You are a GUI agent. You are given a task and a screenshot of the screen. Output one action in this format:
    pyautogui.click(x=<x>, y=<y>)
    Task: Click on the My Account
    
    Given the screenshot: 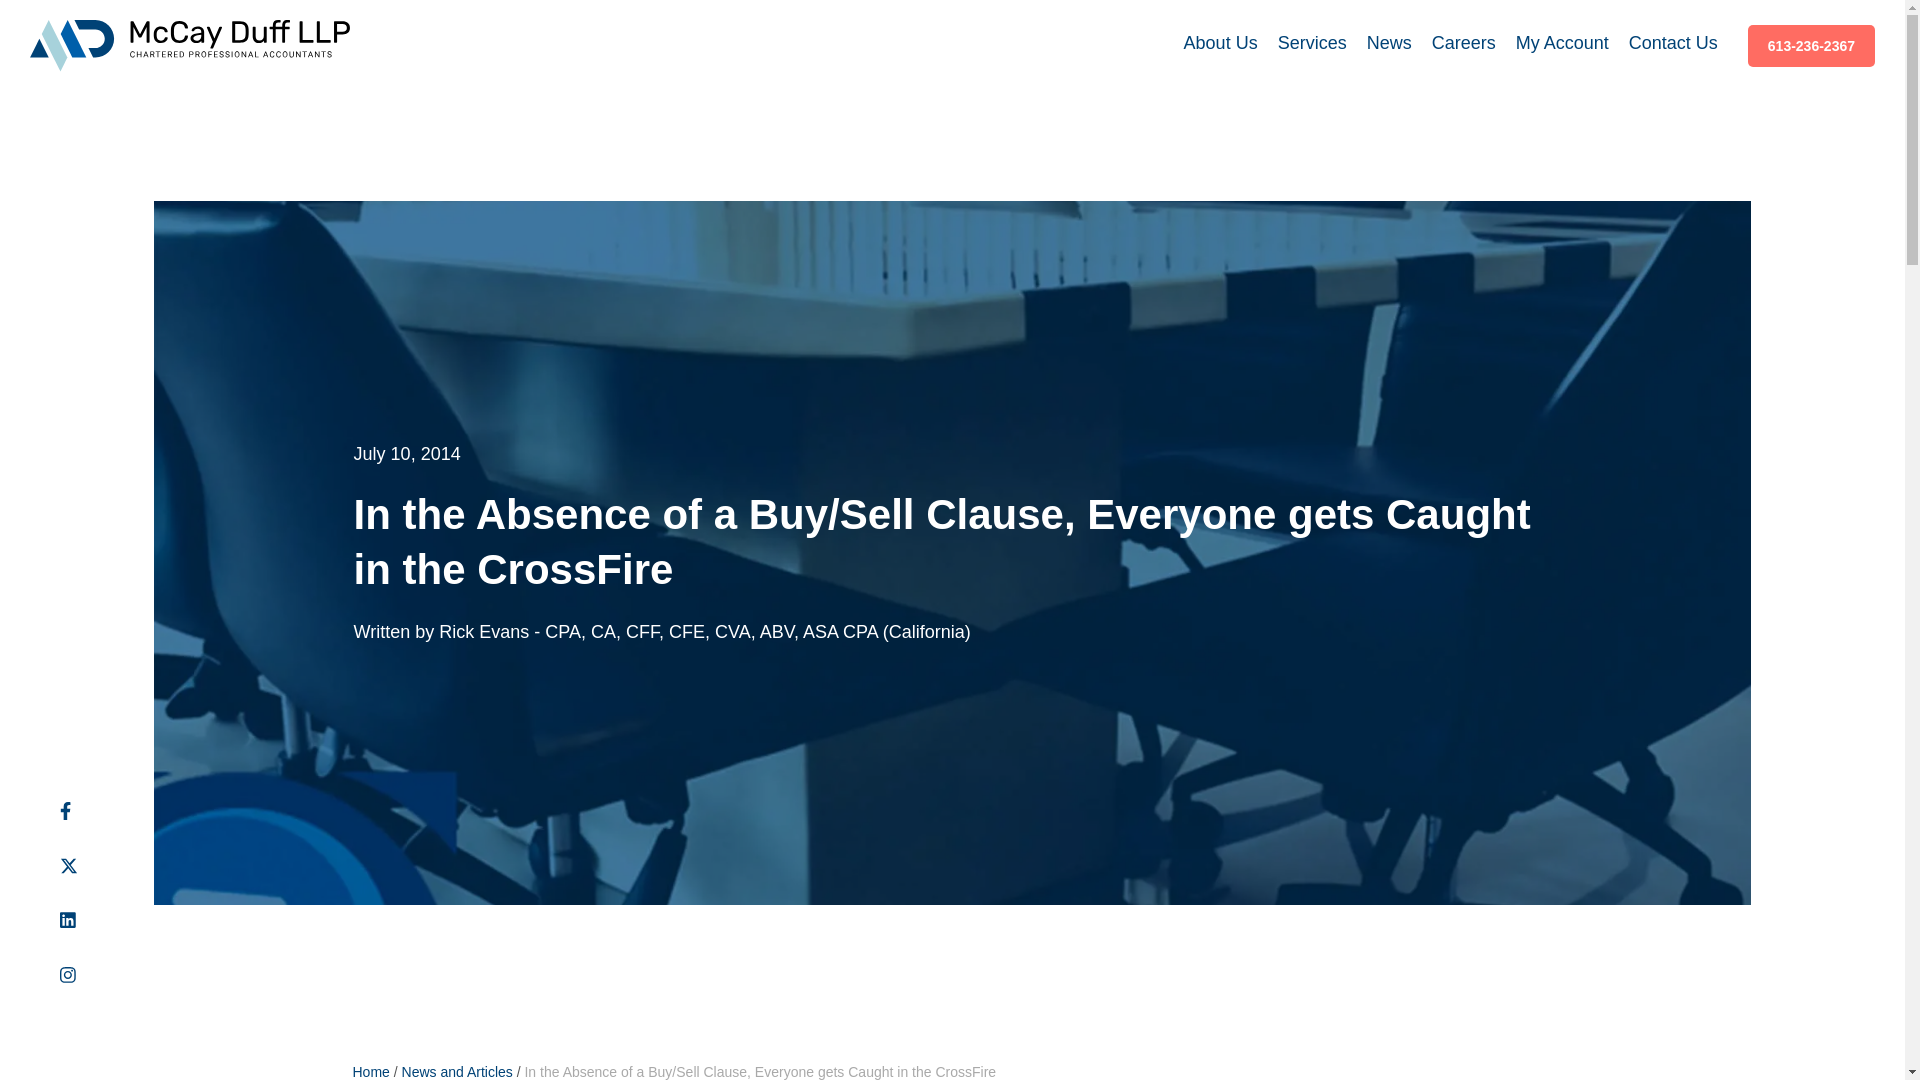 What is the action you would take?
    pyautogui.click(x=1562, y=44)
    